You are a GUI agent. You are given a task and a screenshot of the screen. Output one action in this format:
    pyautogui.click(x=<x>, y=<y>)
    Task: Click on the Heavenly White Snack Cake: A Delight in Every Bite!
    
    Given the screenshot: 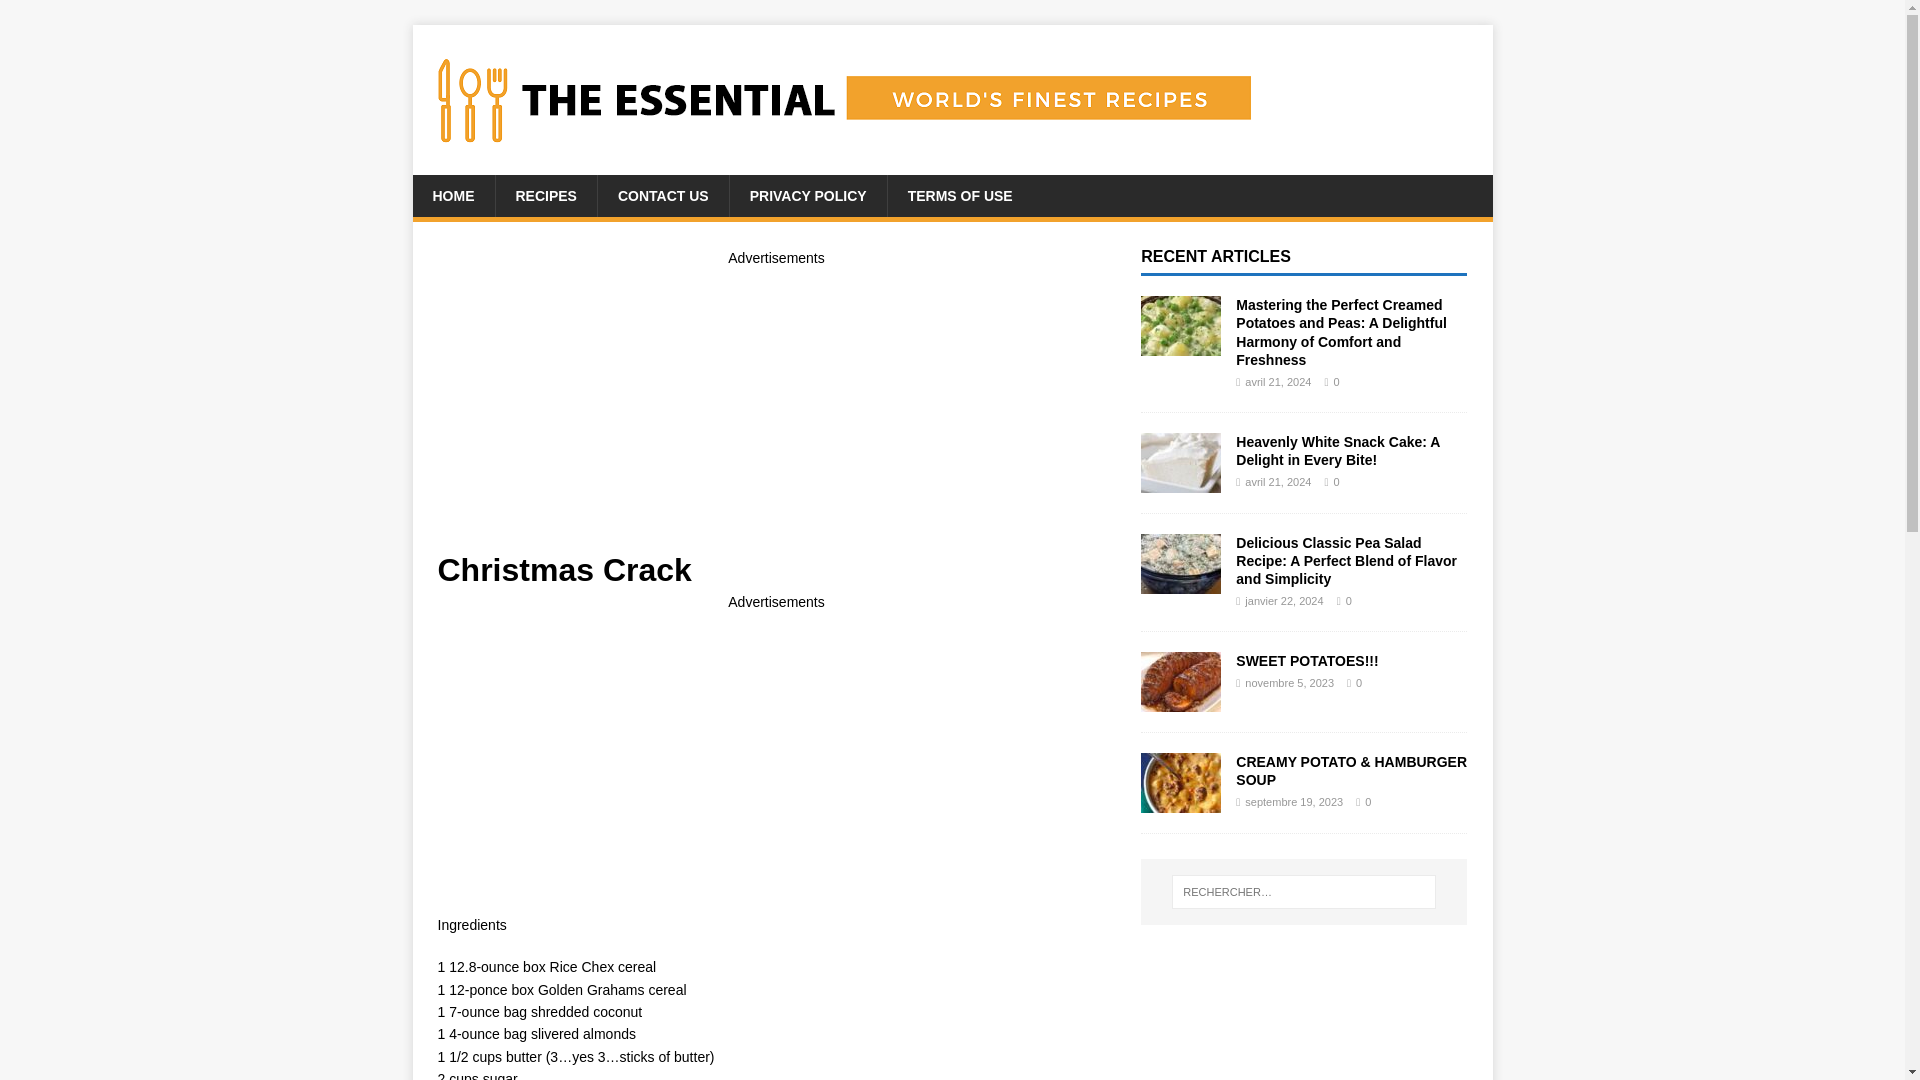 What is the action you would take?
    pyautogui.click(x=1180, y=481)
    